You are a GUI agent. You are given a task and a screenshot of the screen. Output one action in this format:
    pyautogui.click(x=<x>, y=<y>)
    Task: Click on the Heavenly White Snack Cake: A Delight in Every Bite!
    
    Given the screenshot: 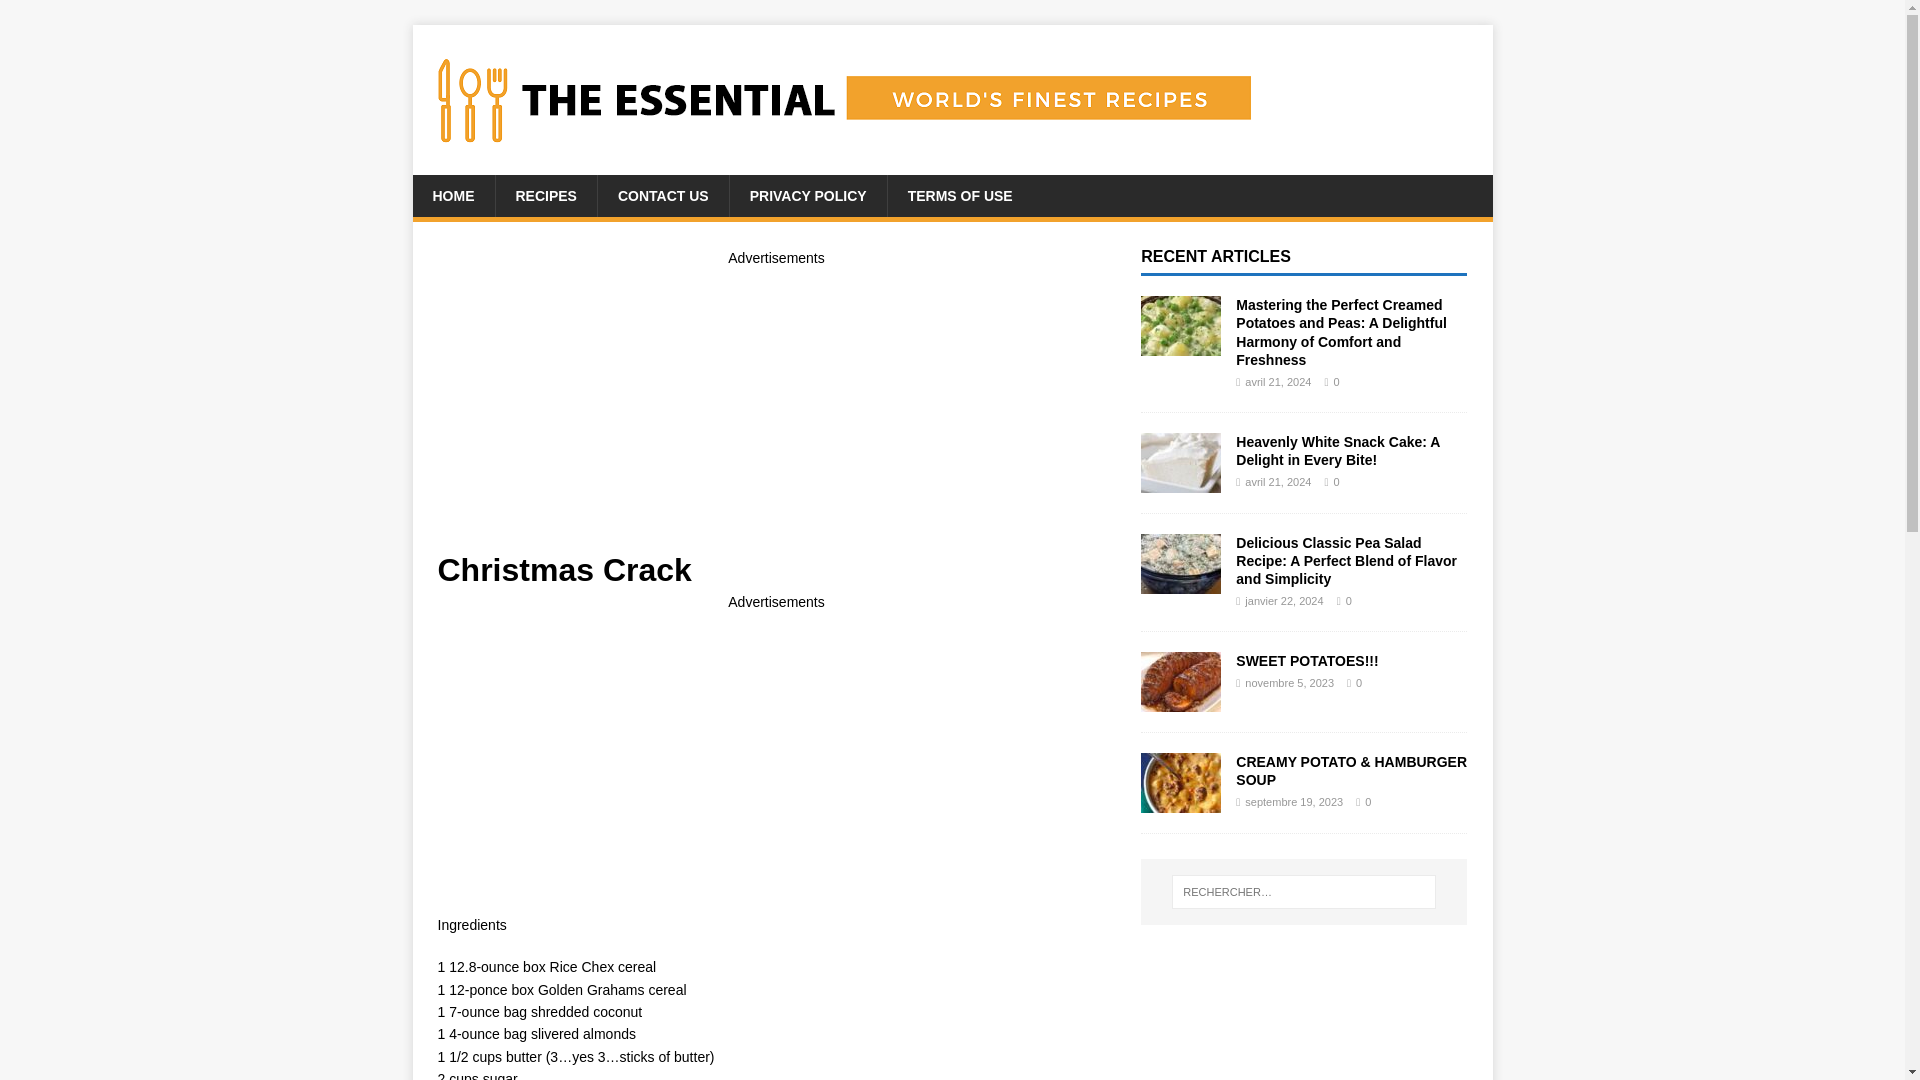 What is the action you would take?
    pyautogui.click(x=1180, y=481)
    